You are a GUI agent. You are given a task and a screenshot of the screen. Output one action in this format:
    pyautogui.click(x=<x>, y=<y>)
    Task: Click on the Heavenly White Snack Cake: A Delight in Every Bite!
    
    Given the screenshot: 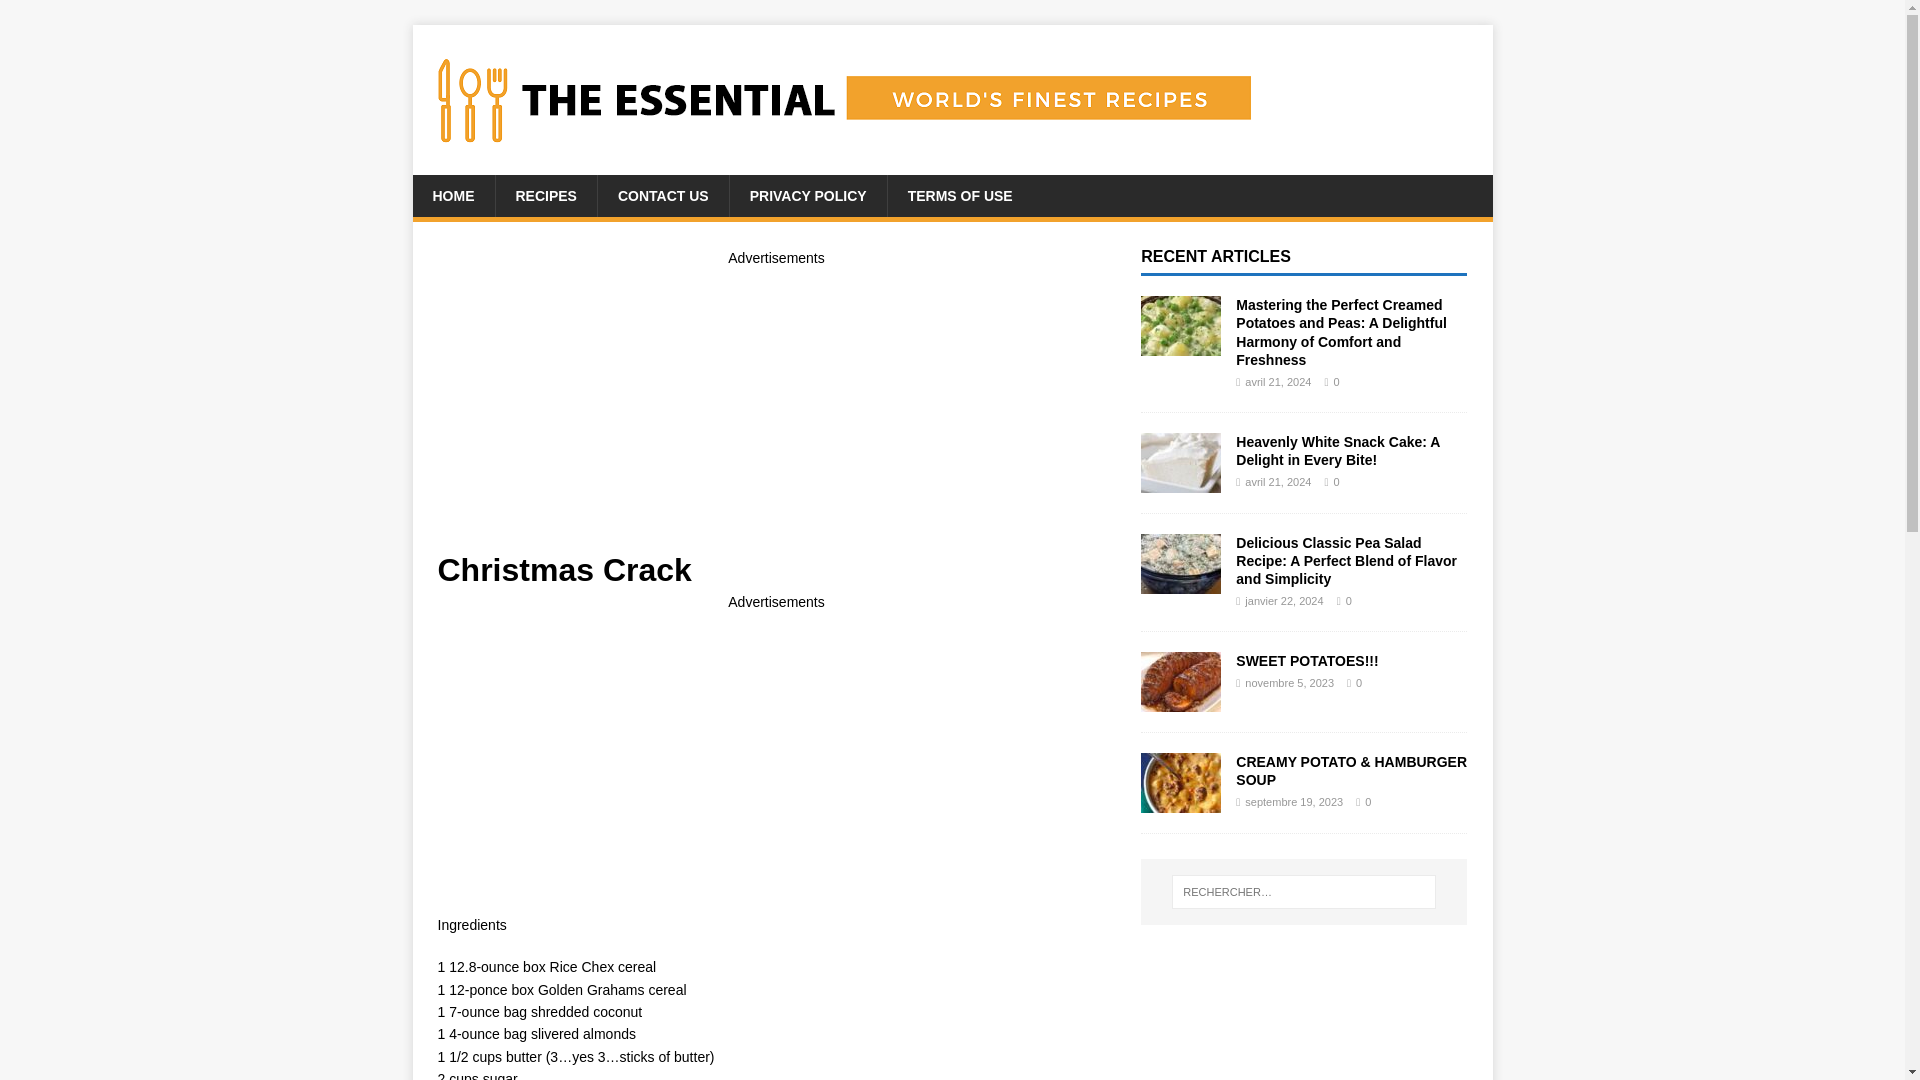 What is the action you would take?
    pyautogui.click(x=1180, y=481)
    